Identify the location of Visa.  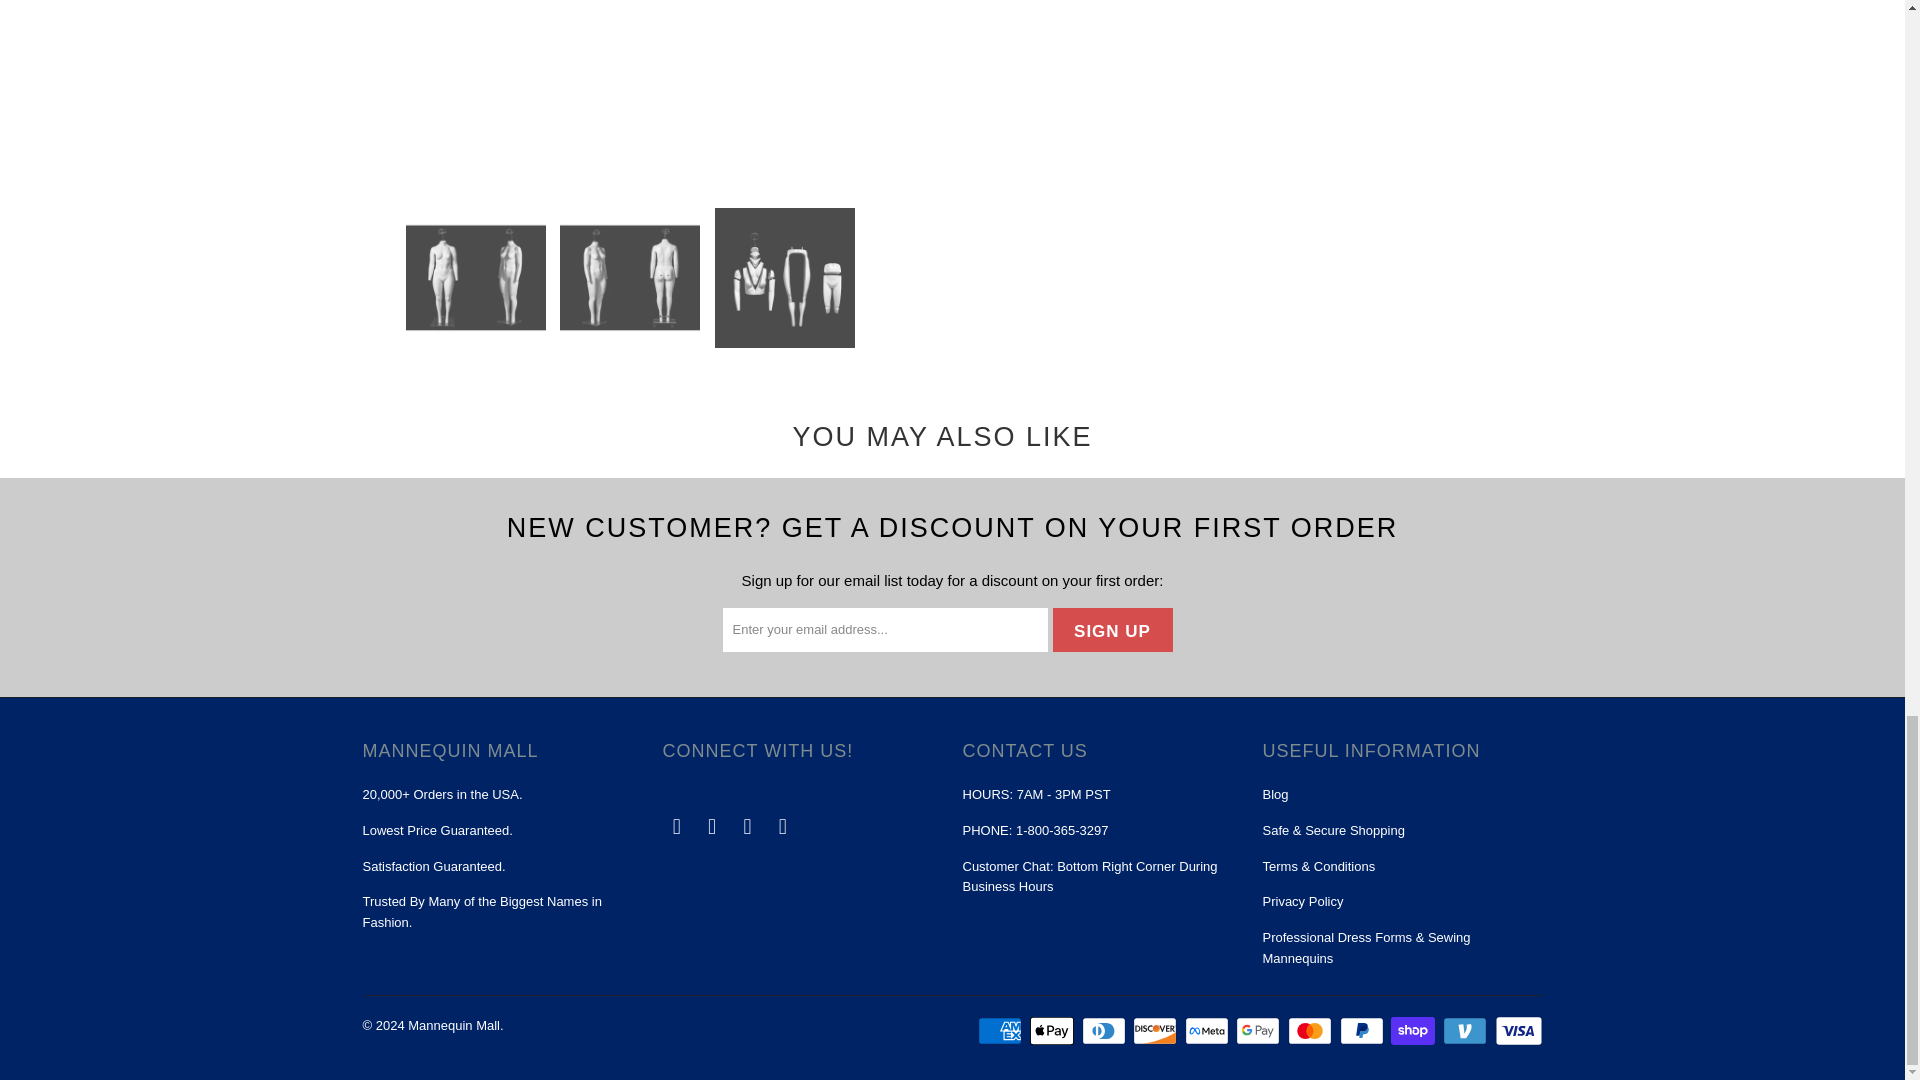
(1517, 1031).